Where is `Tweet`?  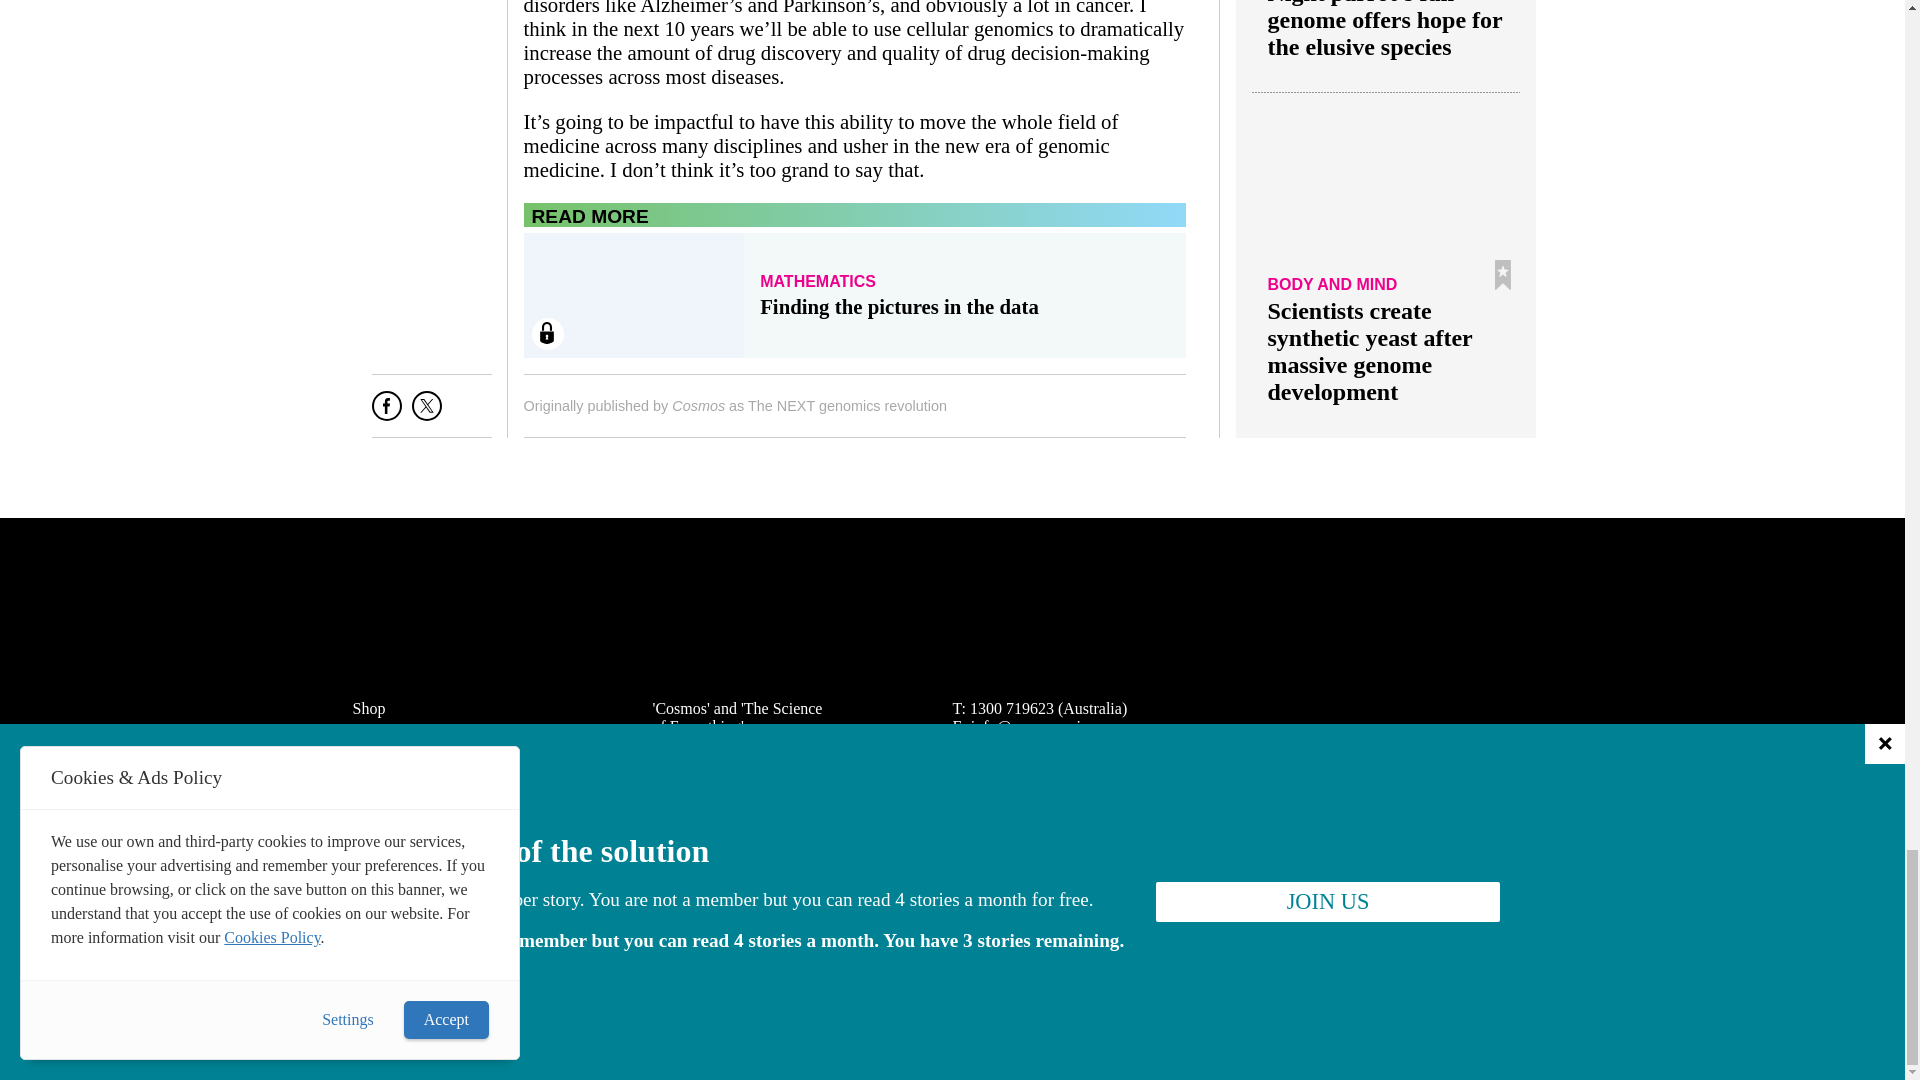
Tweet is located at coordinates (426, 413).